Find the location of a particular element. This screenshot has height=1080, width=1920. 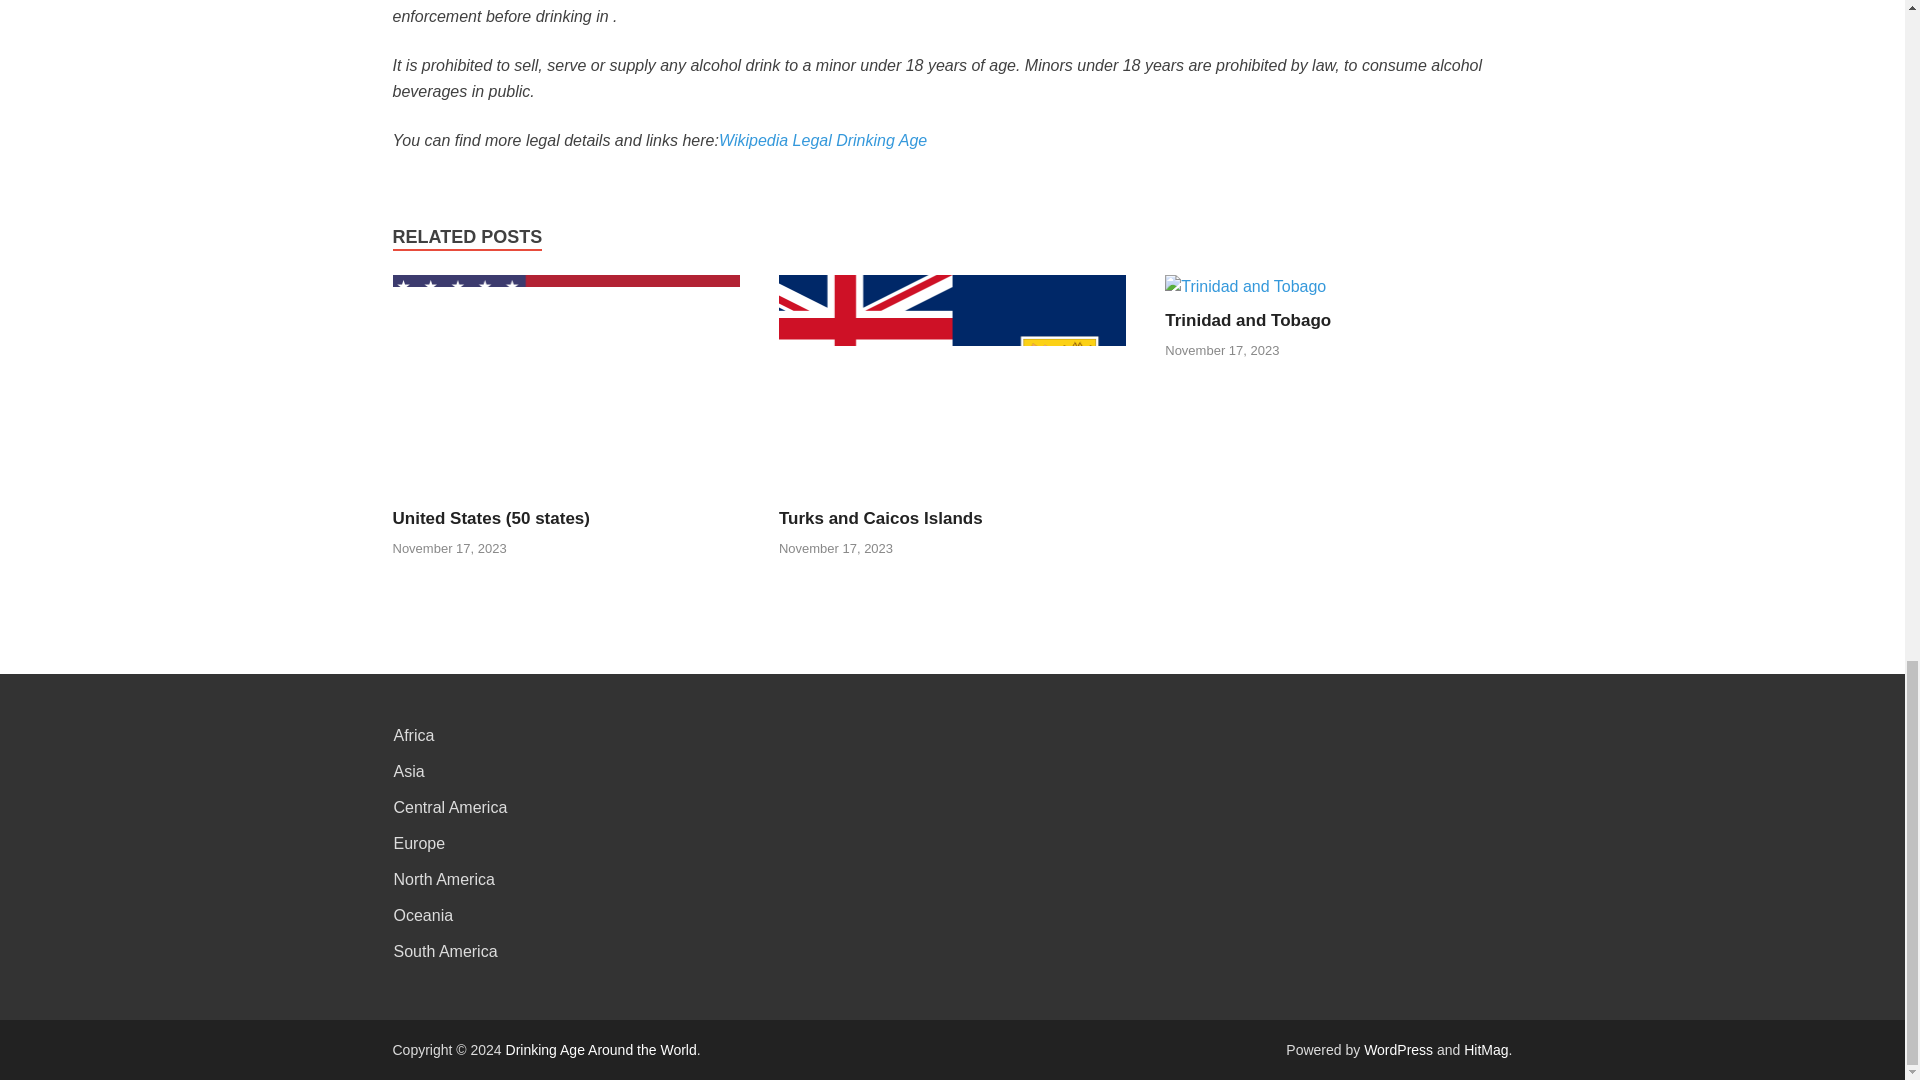

Europe is located at coordinates (419, 843).